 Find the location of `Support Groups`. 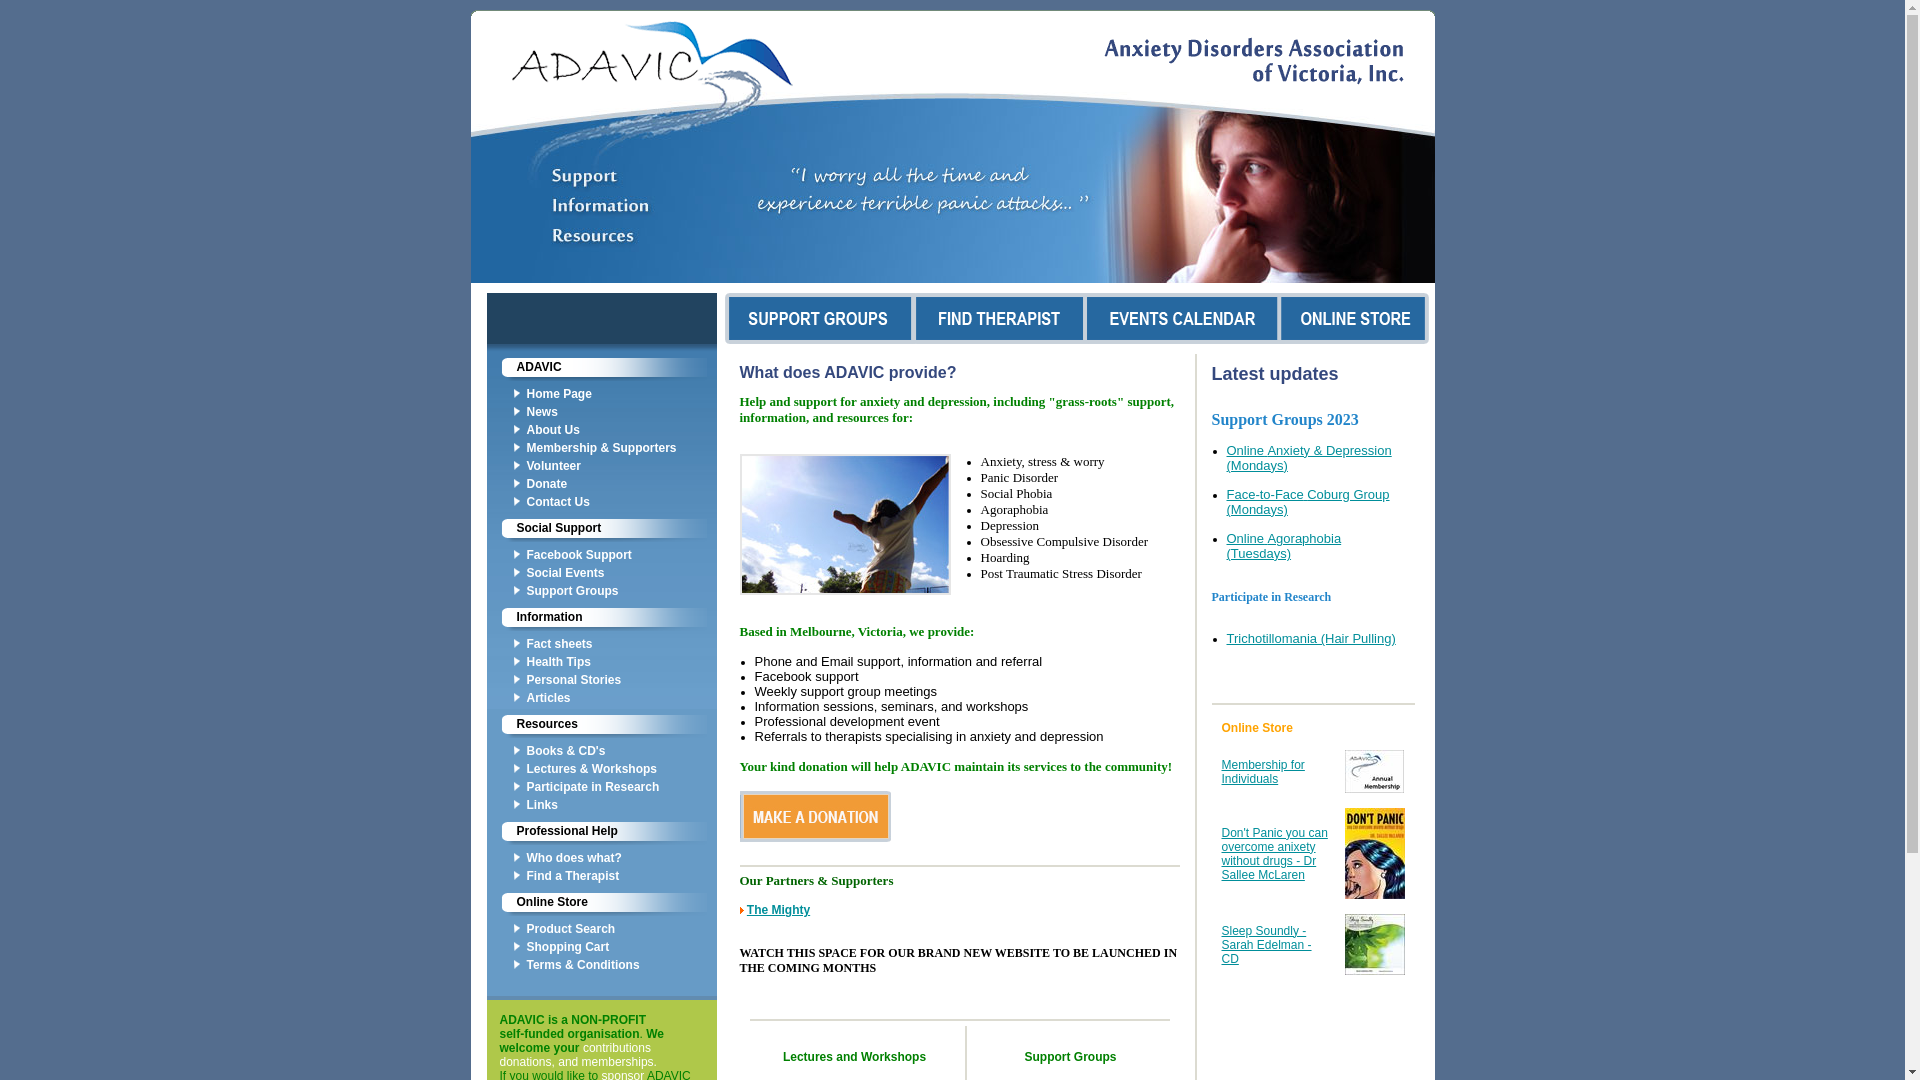

Support Groups is located at coordinates (621, 591).